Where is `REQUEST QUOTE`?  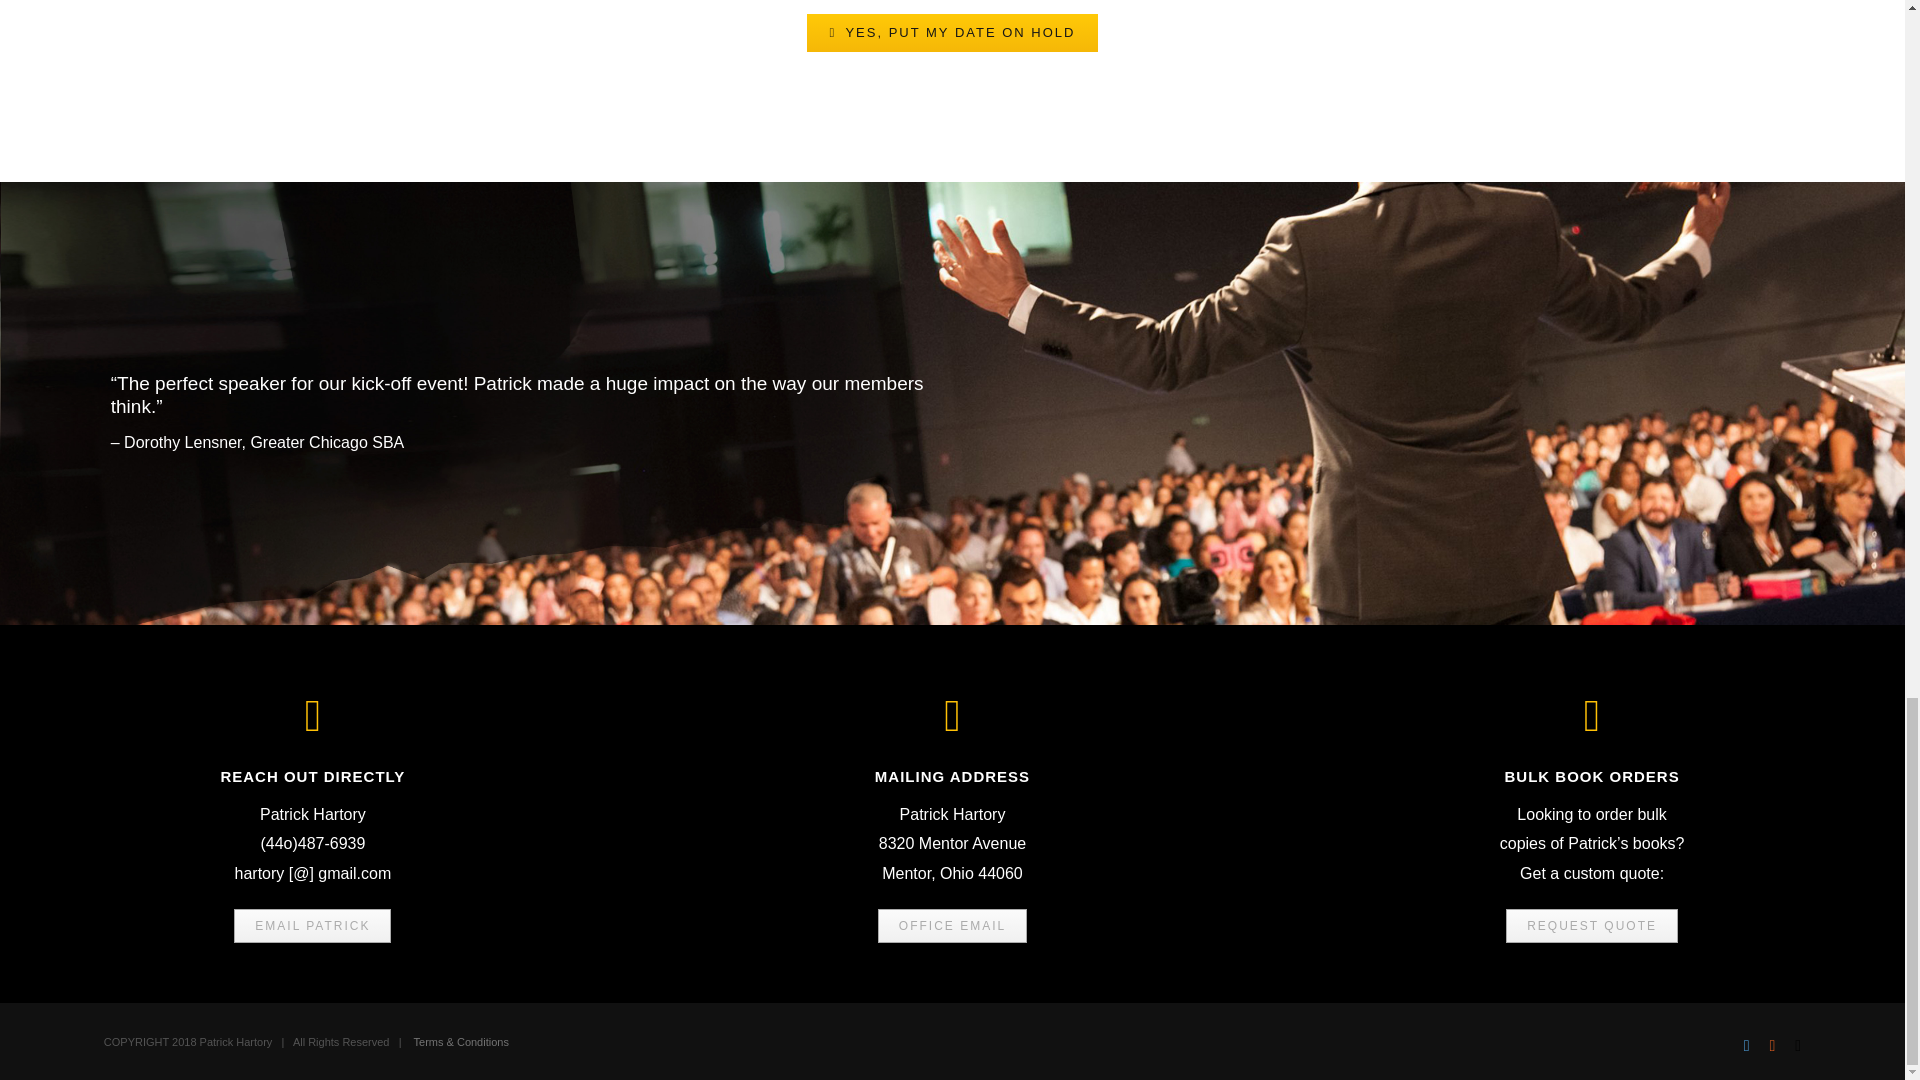
REQUEST QUOTE is located at coordinates (1592, 926).